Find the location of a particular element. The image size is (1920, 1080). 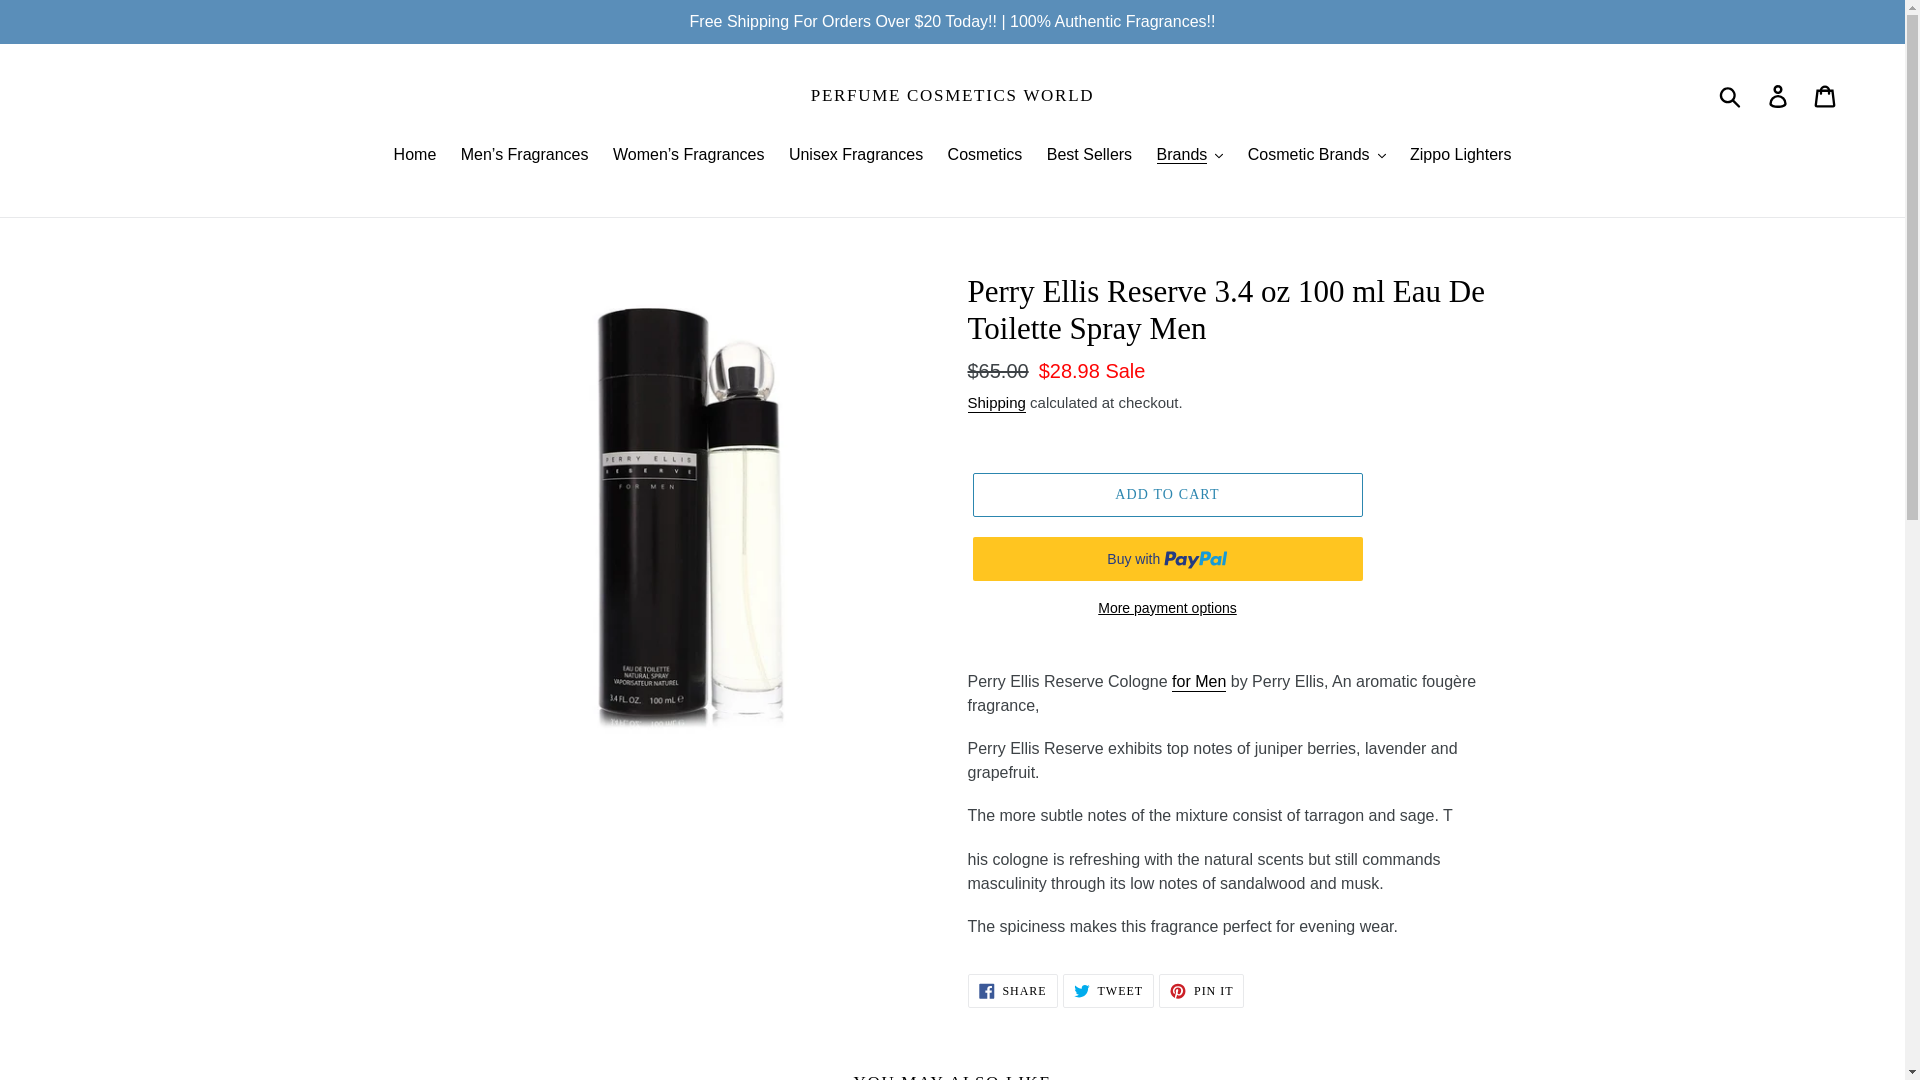

Submit is located at coordinates (1731, 96).